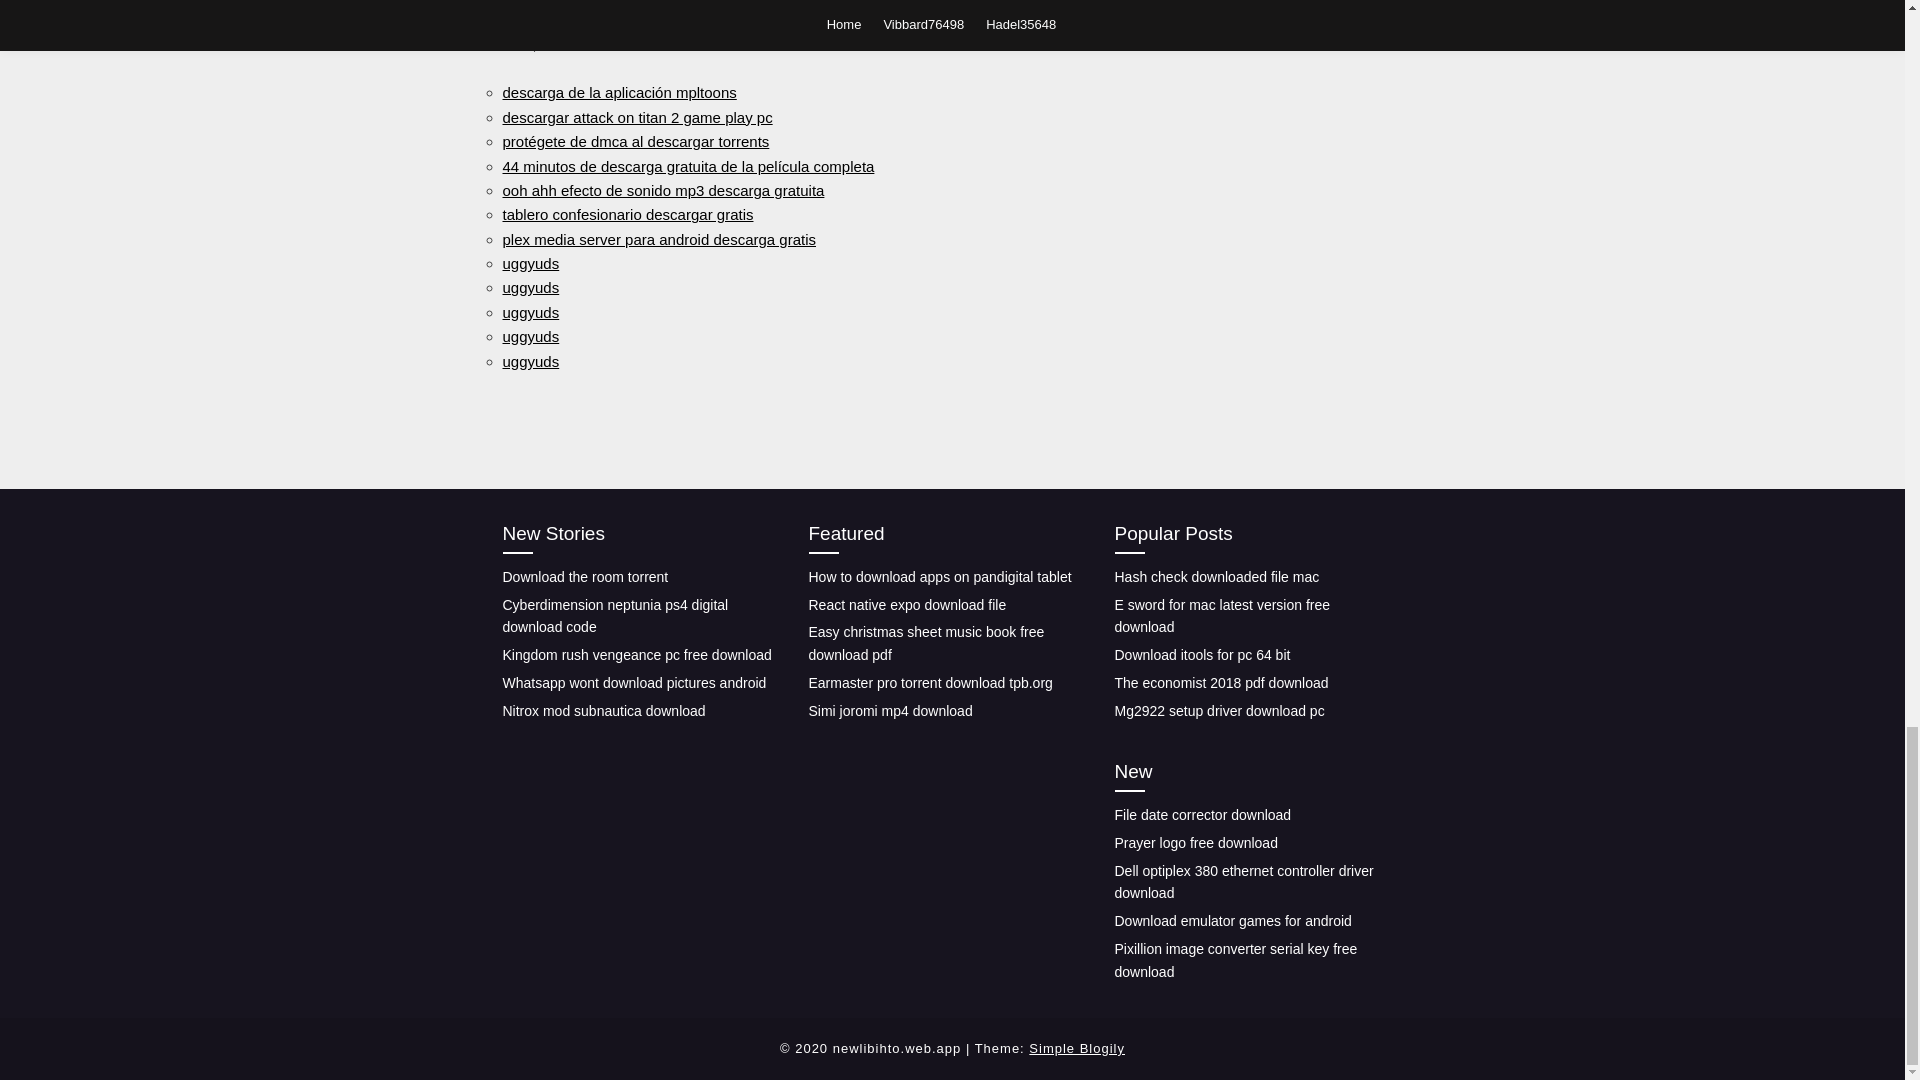  What do you see at coordinates (1194, 842) in the screenshot?
I see `Prayer logo free download` at bounding box center [1194, 842].